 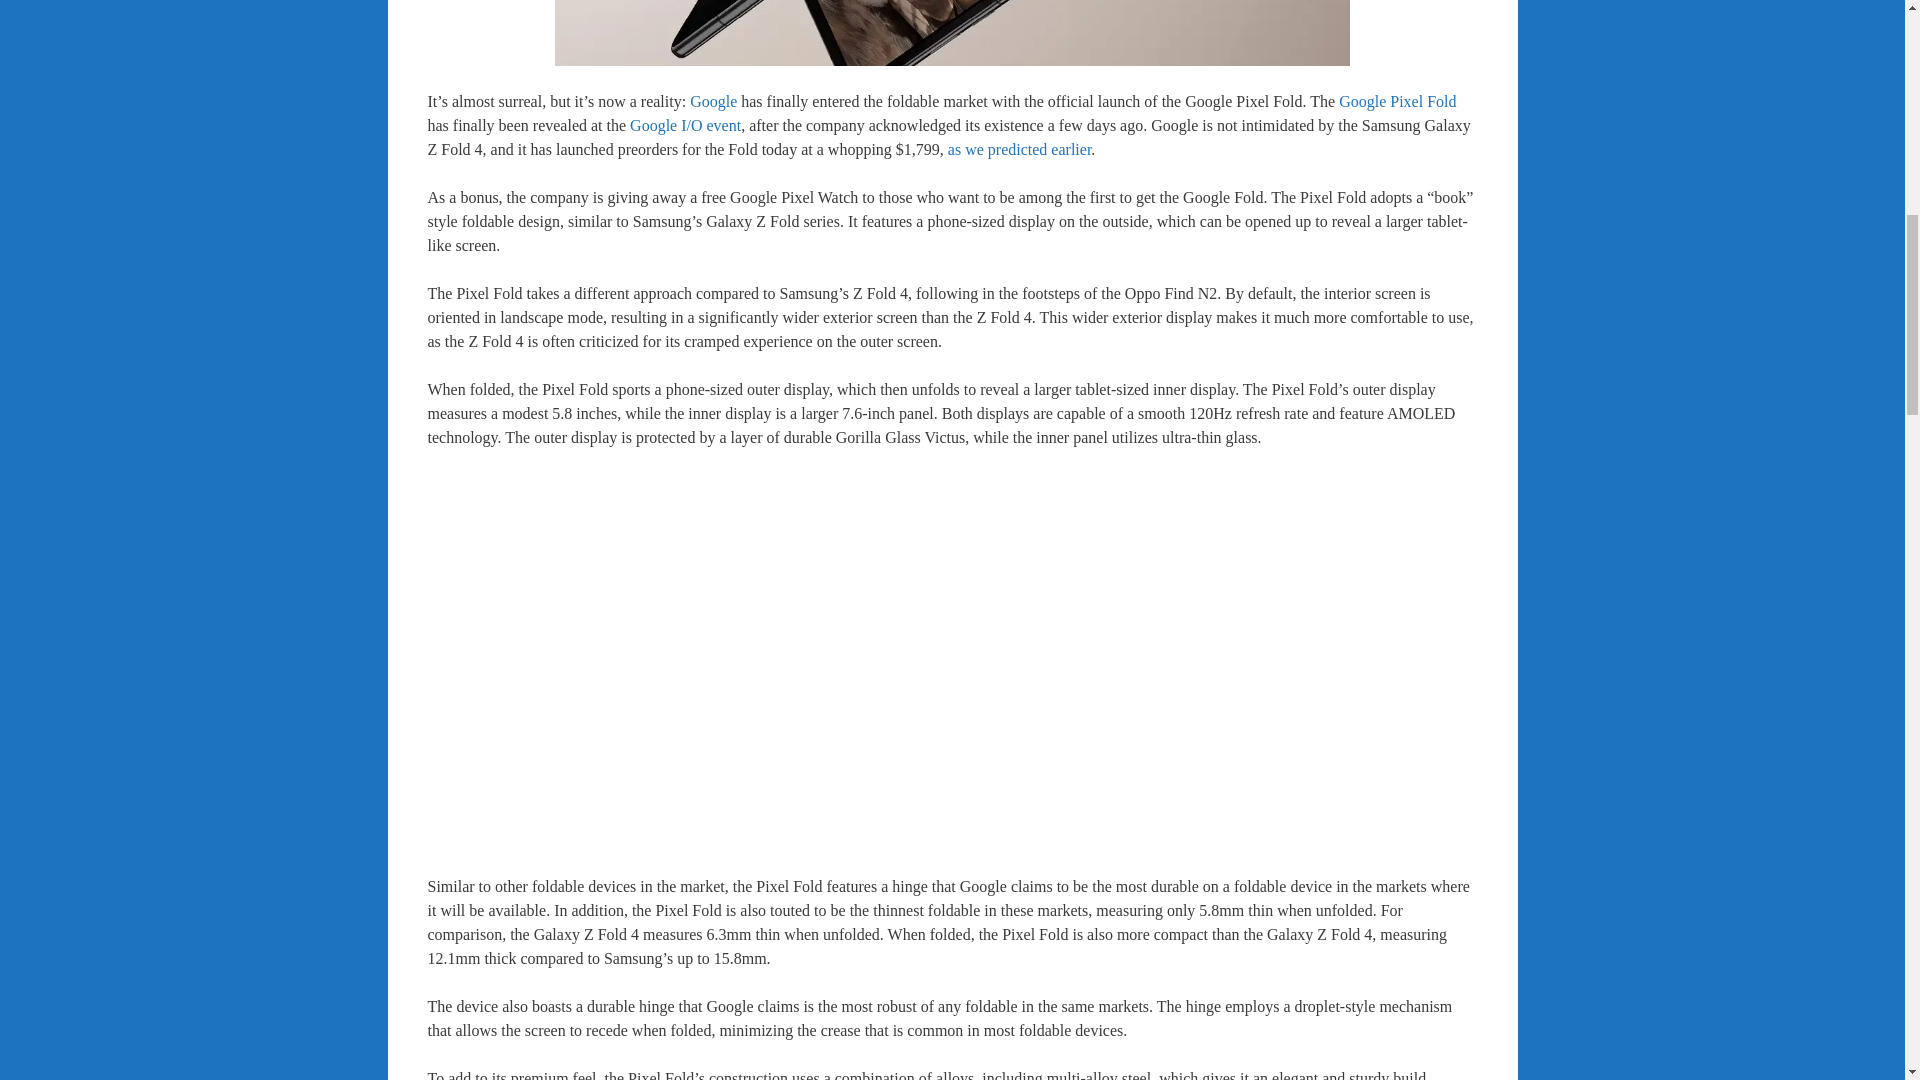 What do you see at coordinates (1855, 949) in the screenshot?
I see `Scroll back to top` at bounding box center [1855, 949].